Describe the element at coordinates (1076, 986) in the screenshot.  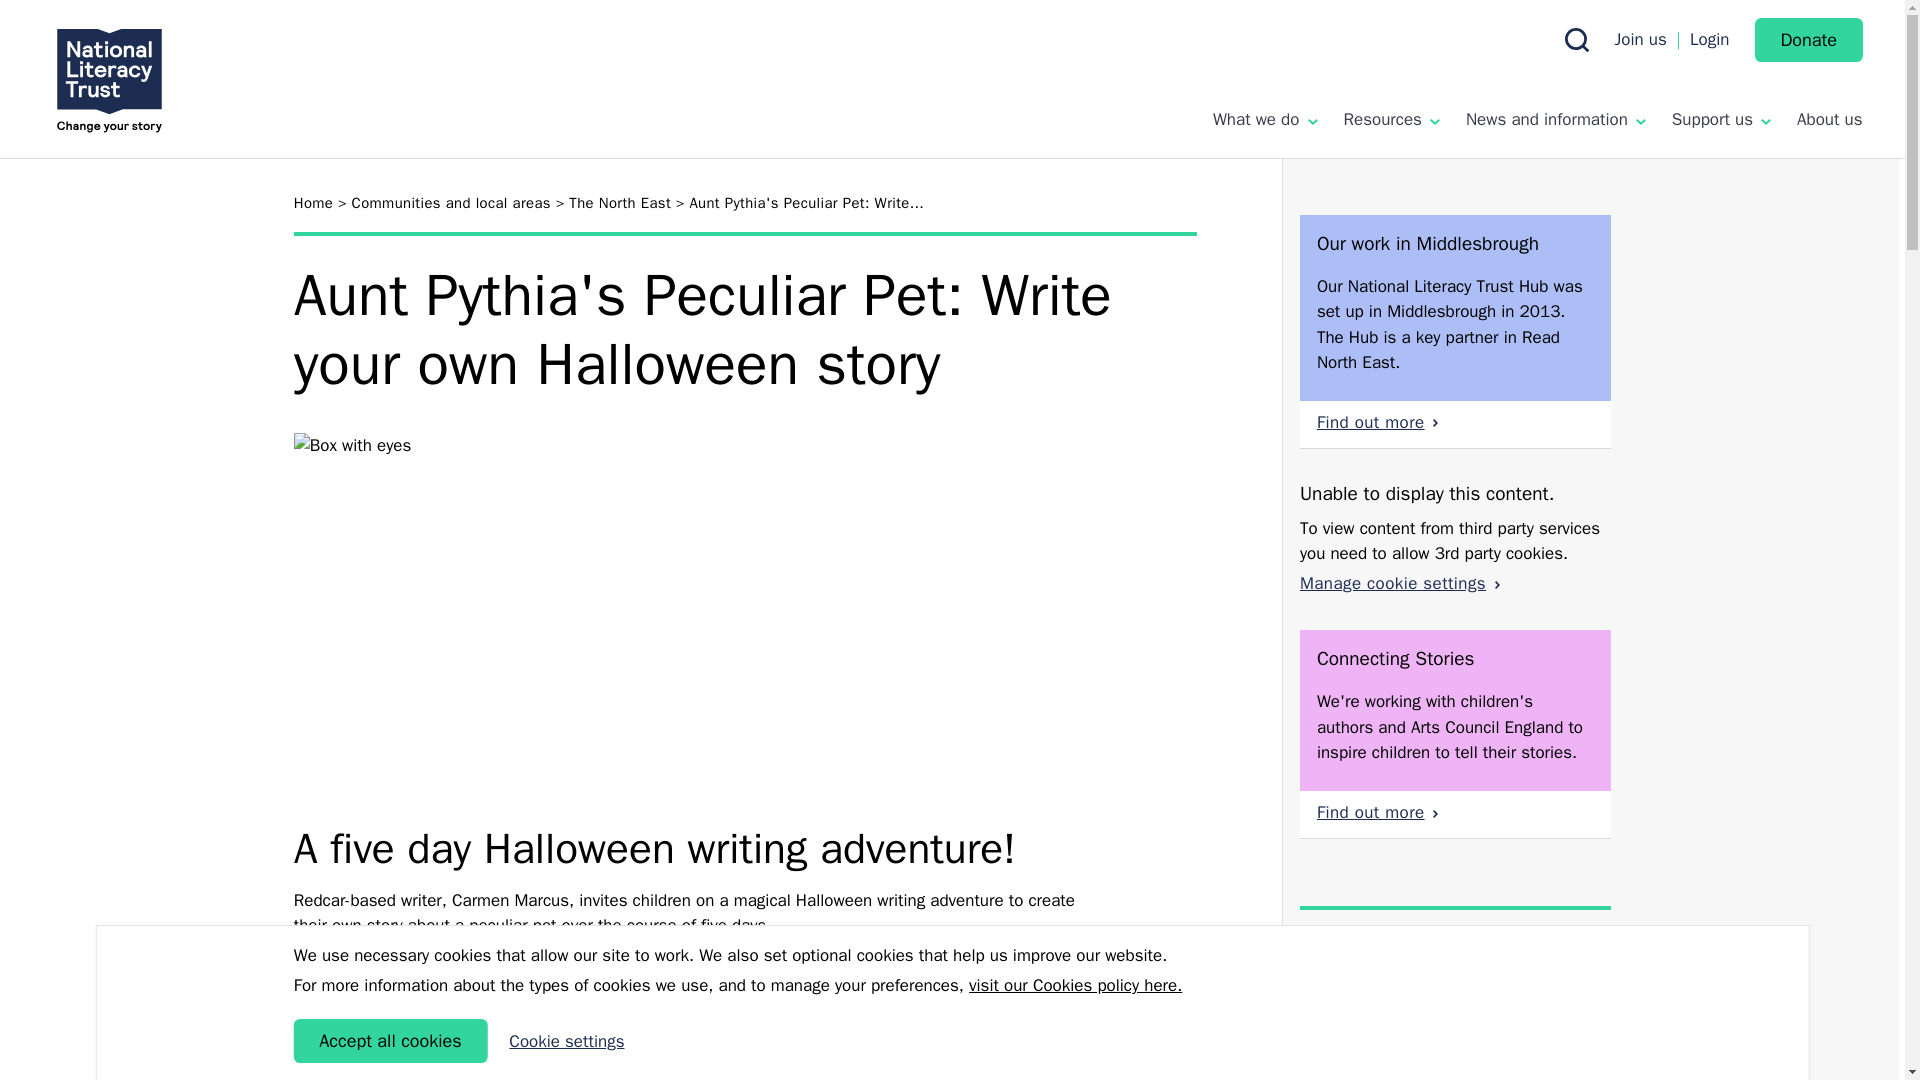
I see `visit our Cookies policy here.` at that location.